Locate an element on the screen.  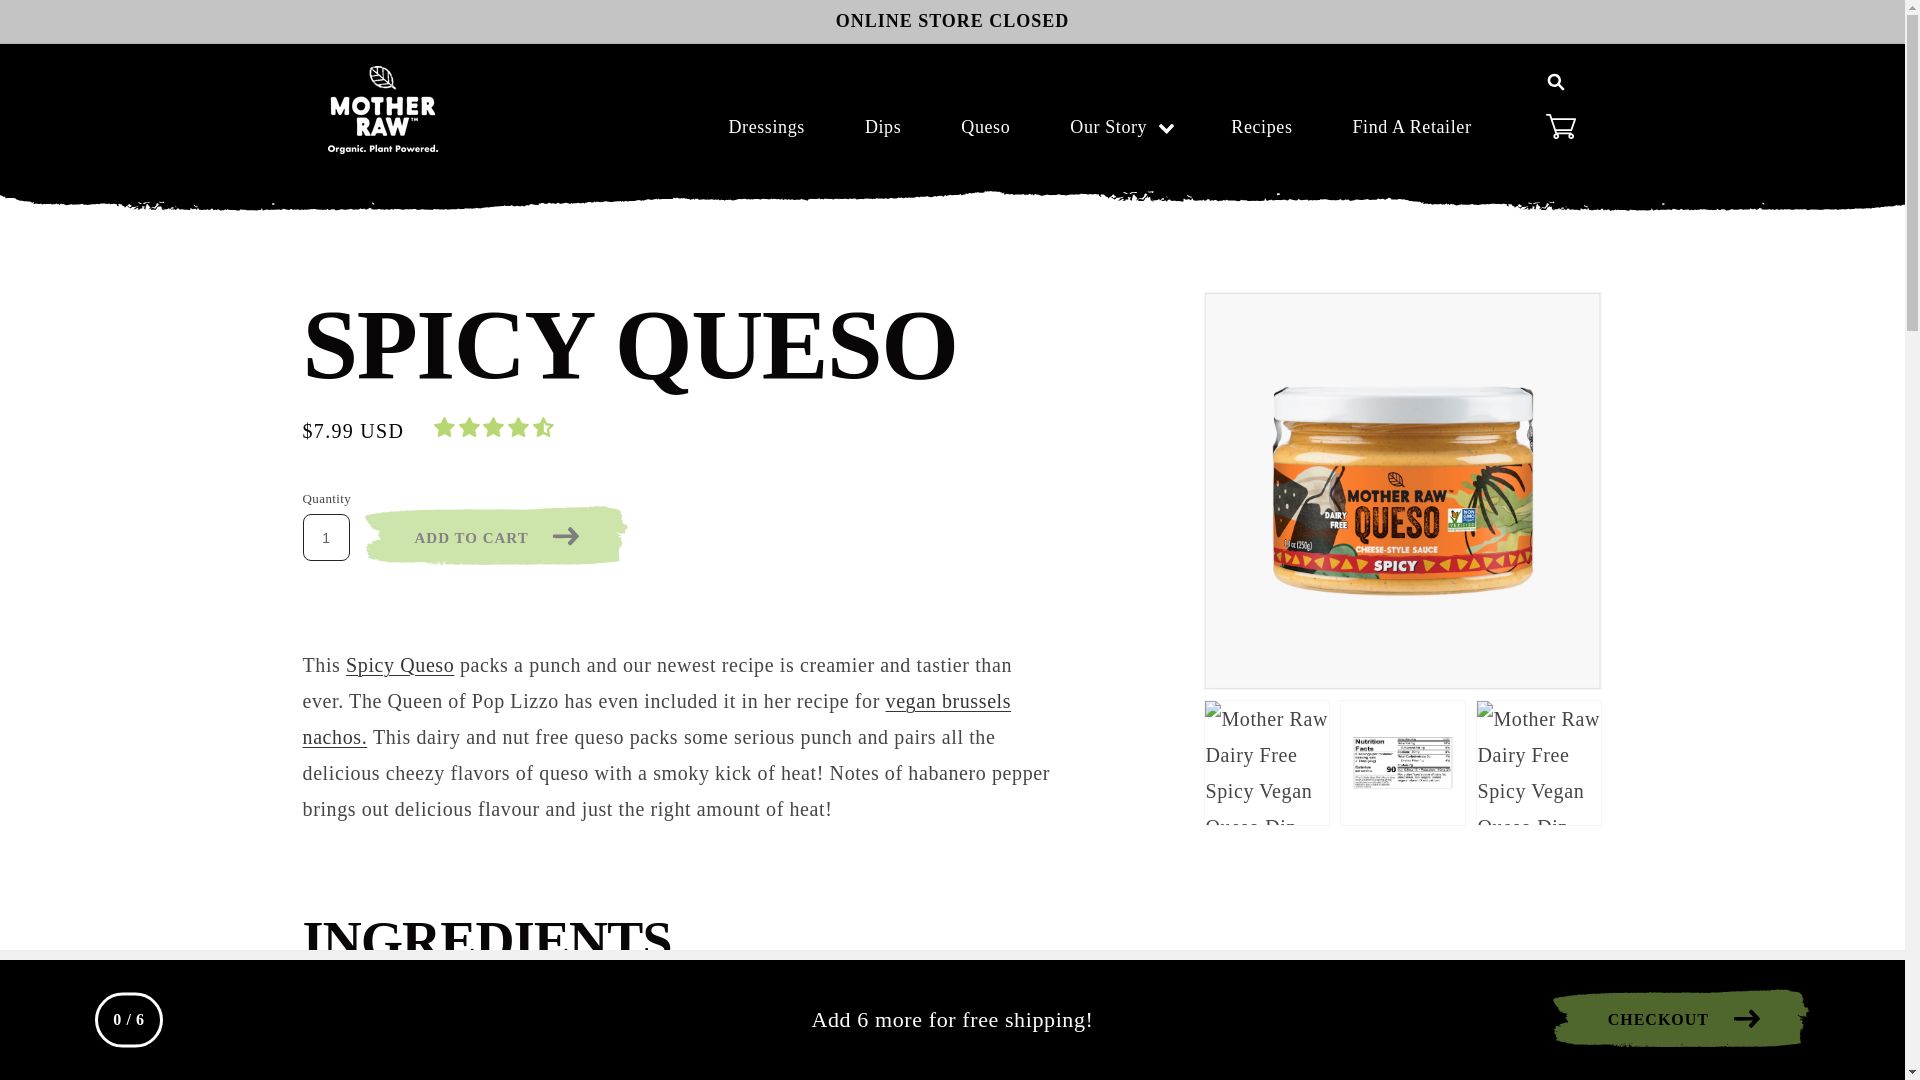
Queso is located at coordinates (986, 127).